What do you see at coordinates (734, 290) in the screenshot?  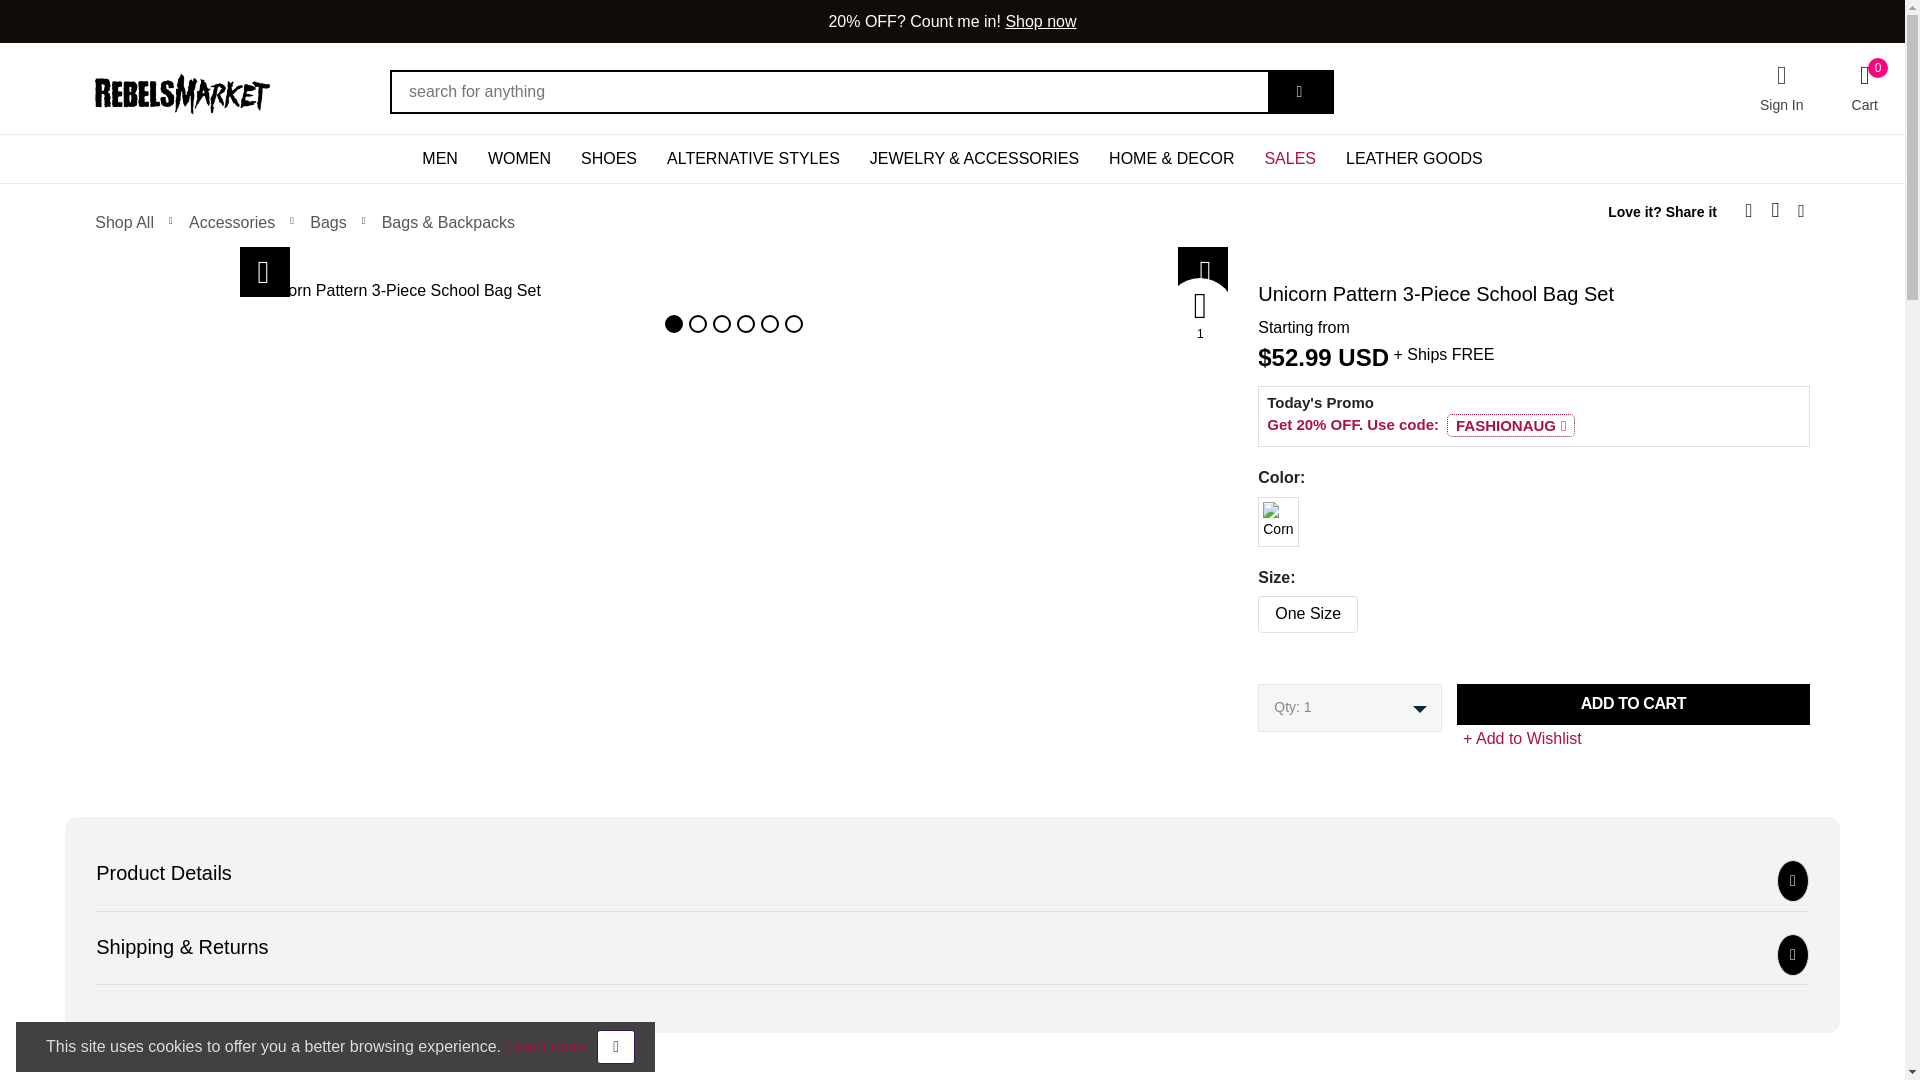 I see `Unicorn Pattern 3-Piece School Bag Set` at bounding box center [734, 290].